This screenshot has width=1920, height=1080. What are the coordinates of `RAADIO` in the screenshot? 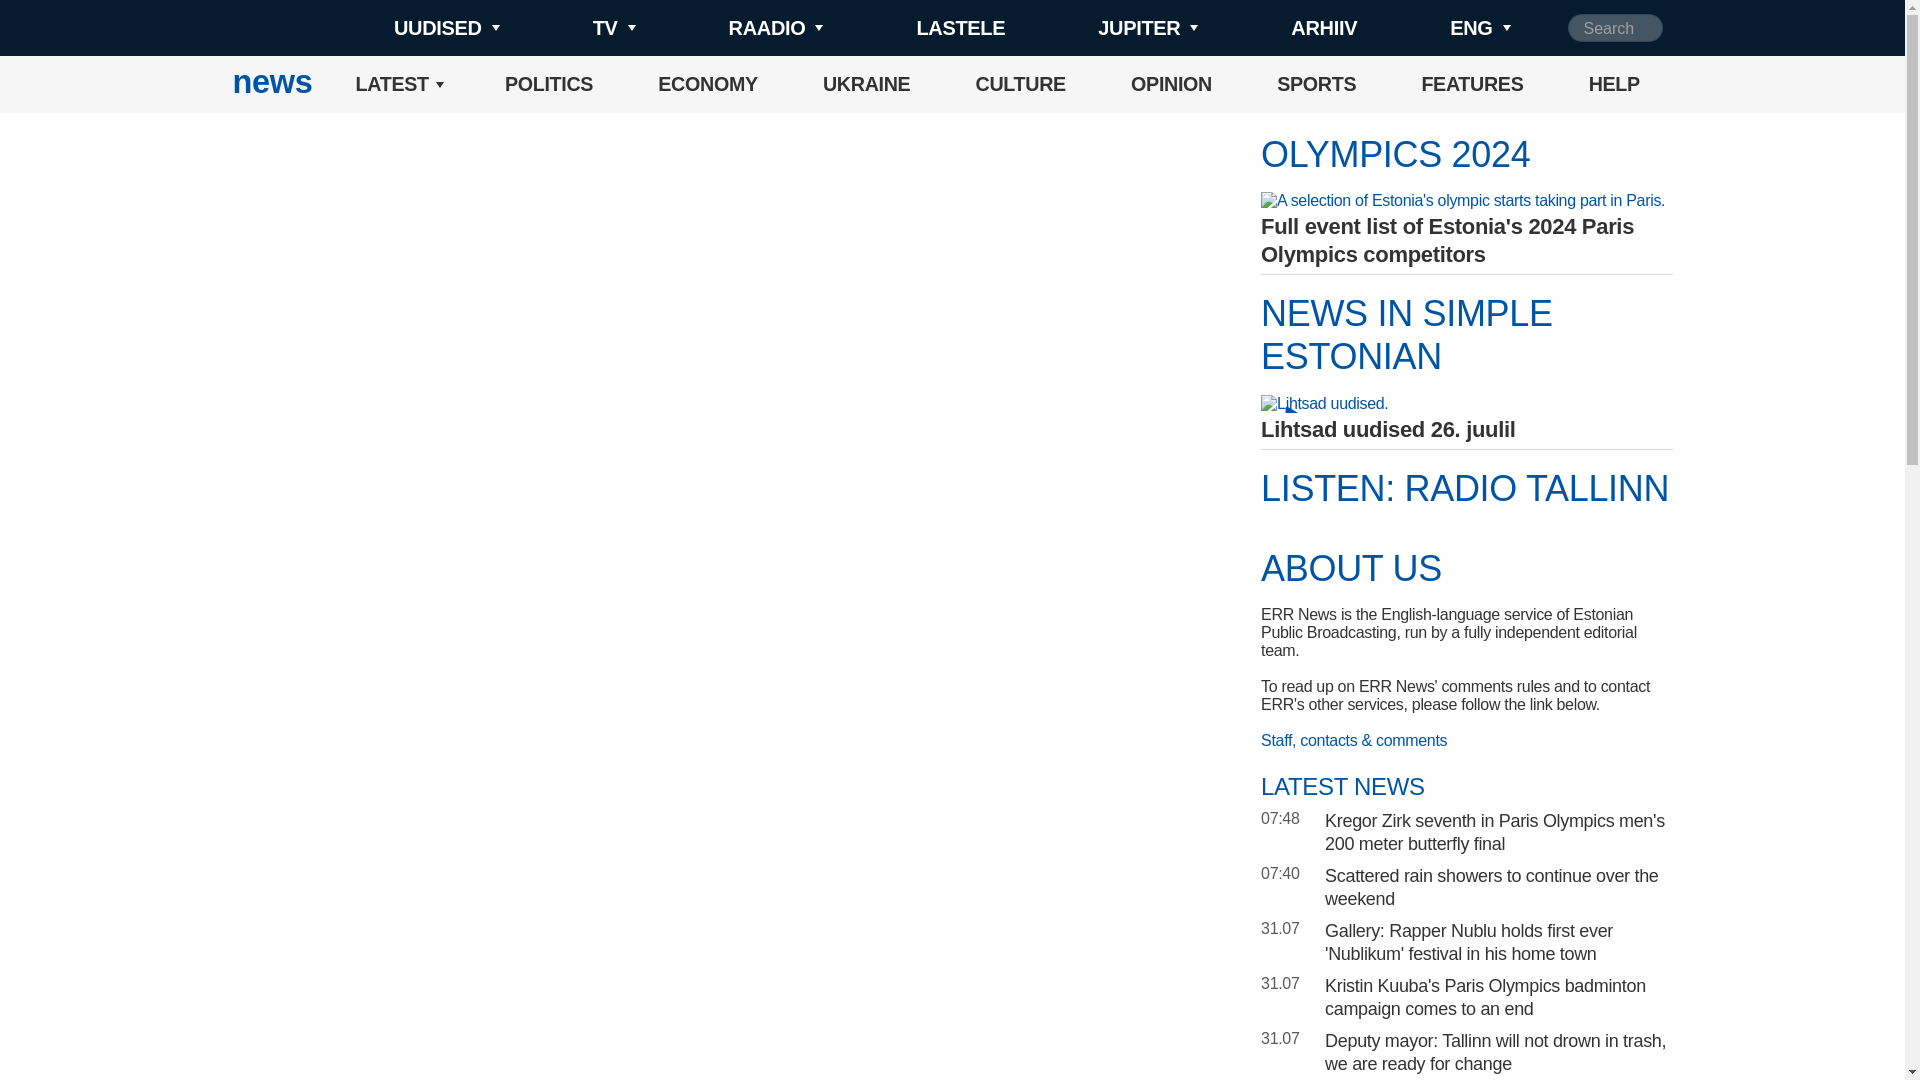 It's located at (742, 28).